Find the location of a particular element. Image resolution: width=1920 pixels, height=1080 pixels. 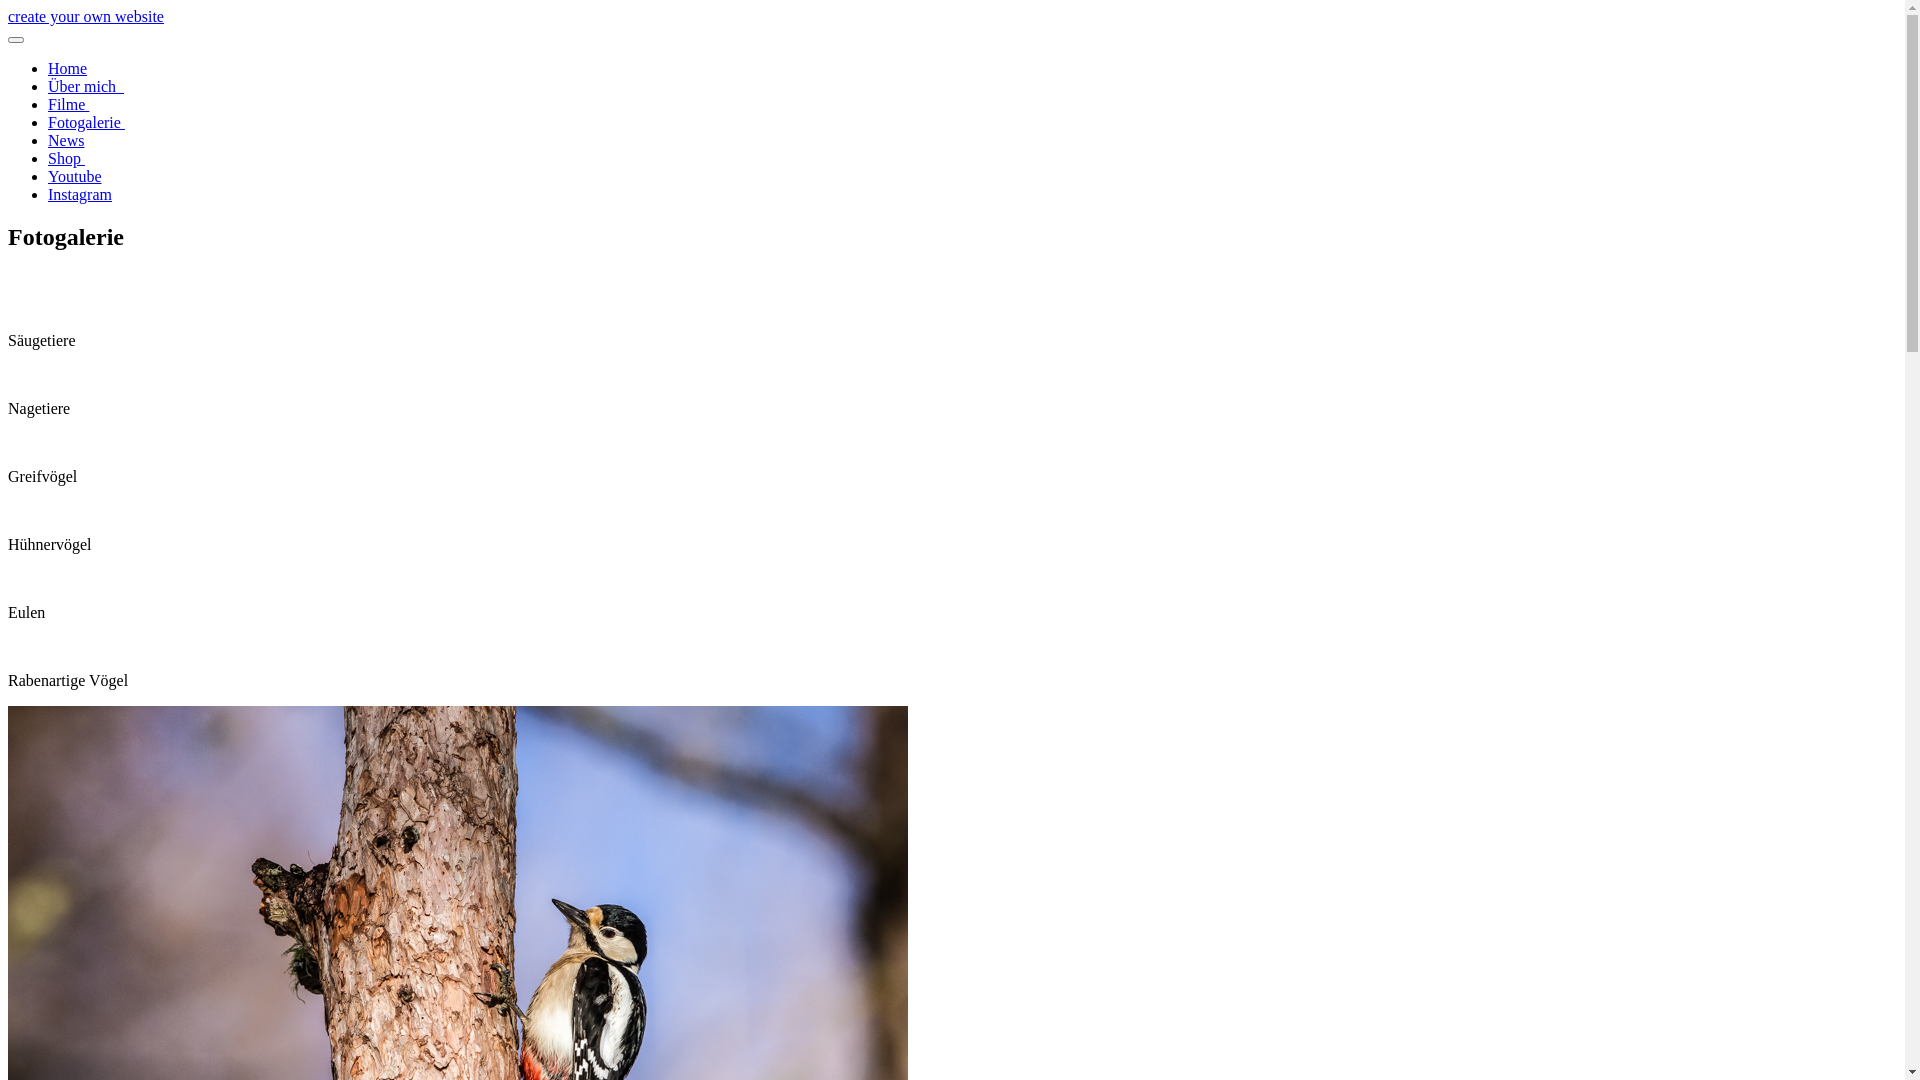

Shop  is located at coordinates (66, 158).